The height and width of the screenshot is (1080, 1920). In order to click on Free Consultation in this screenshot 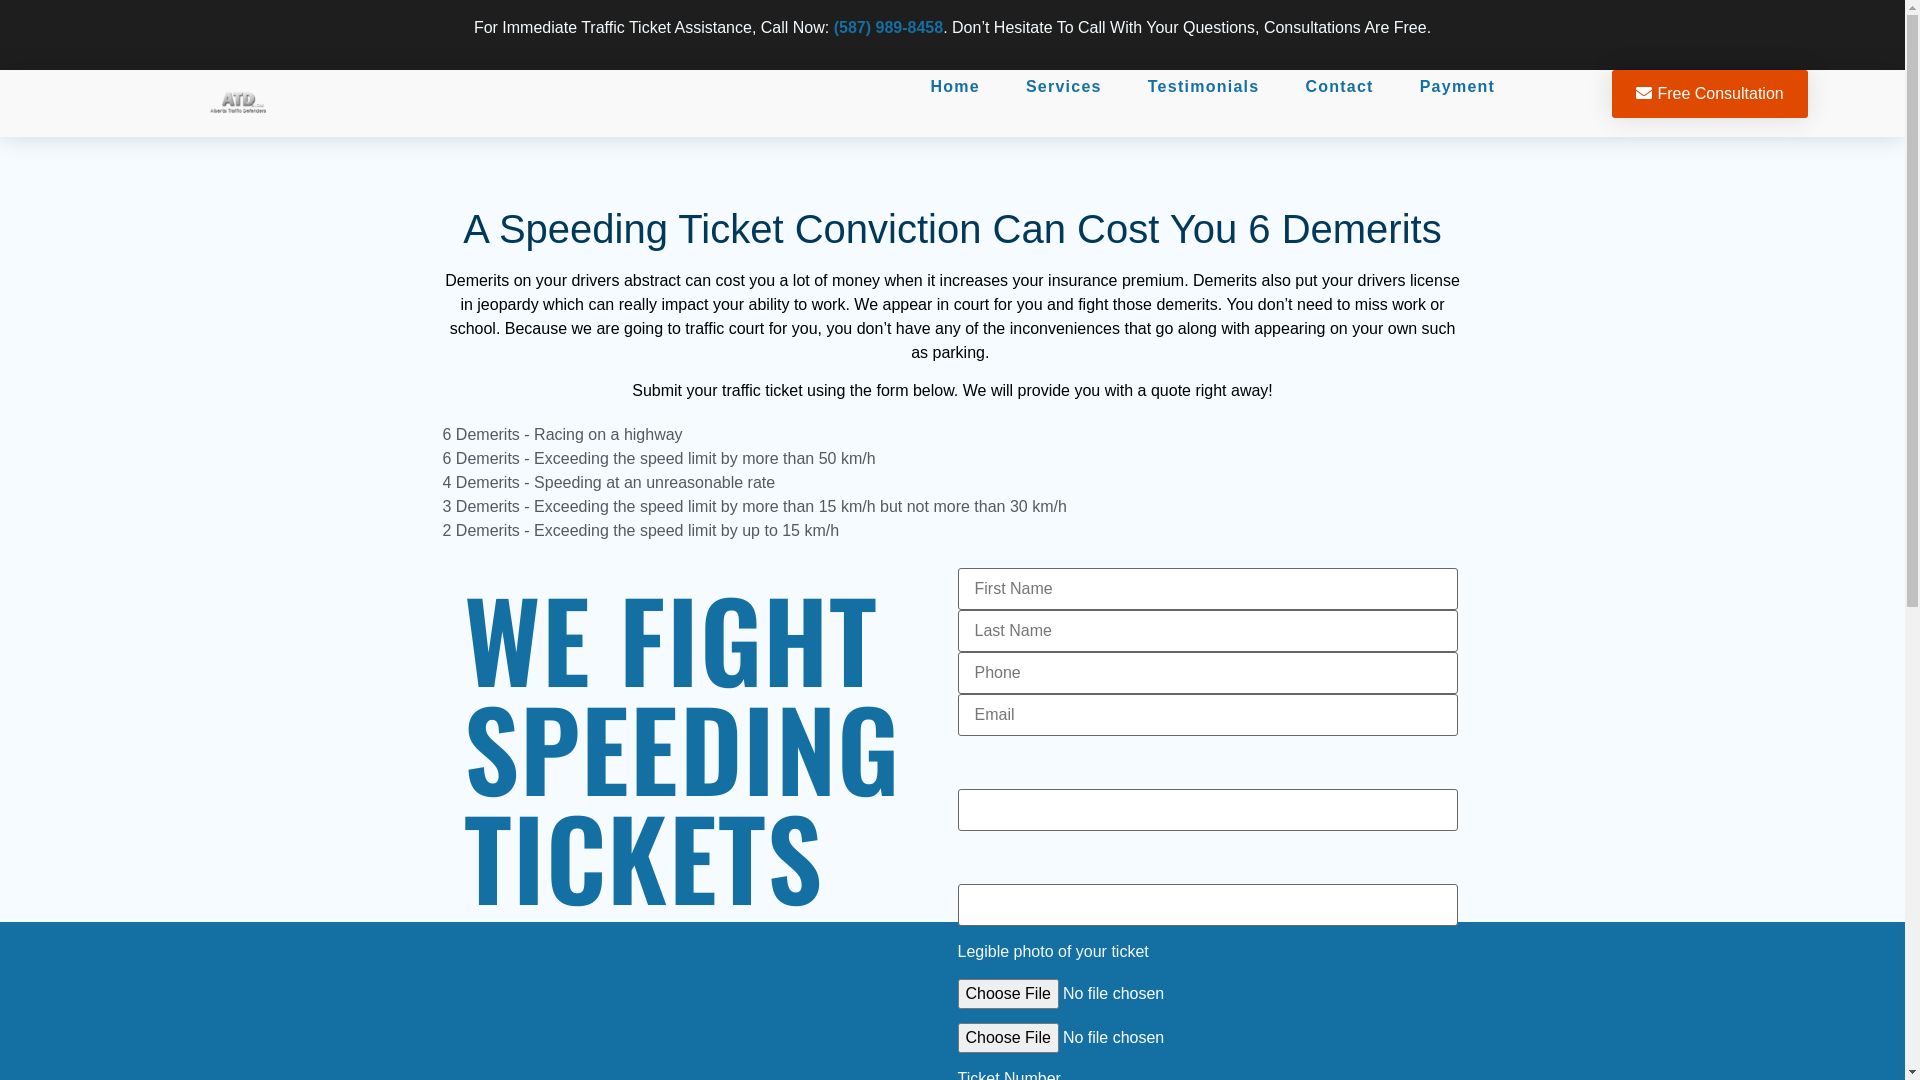, I will do `click(1710, 94)`.